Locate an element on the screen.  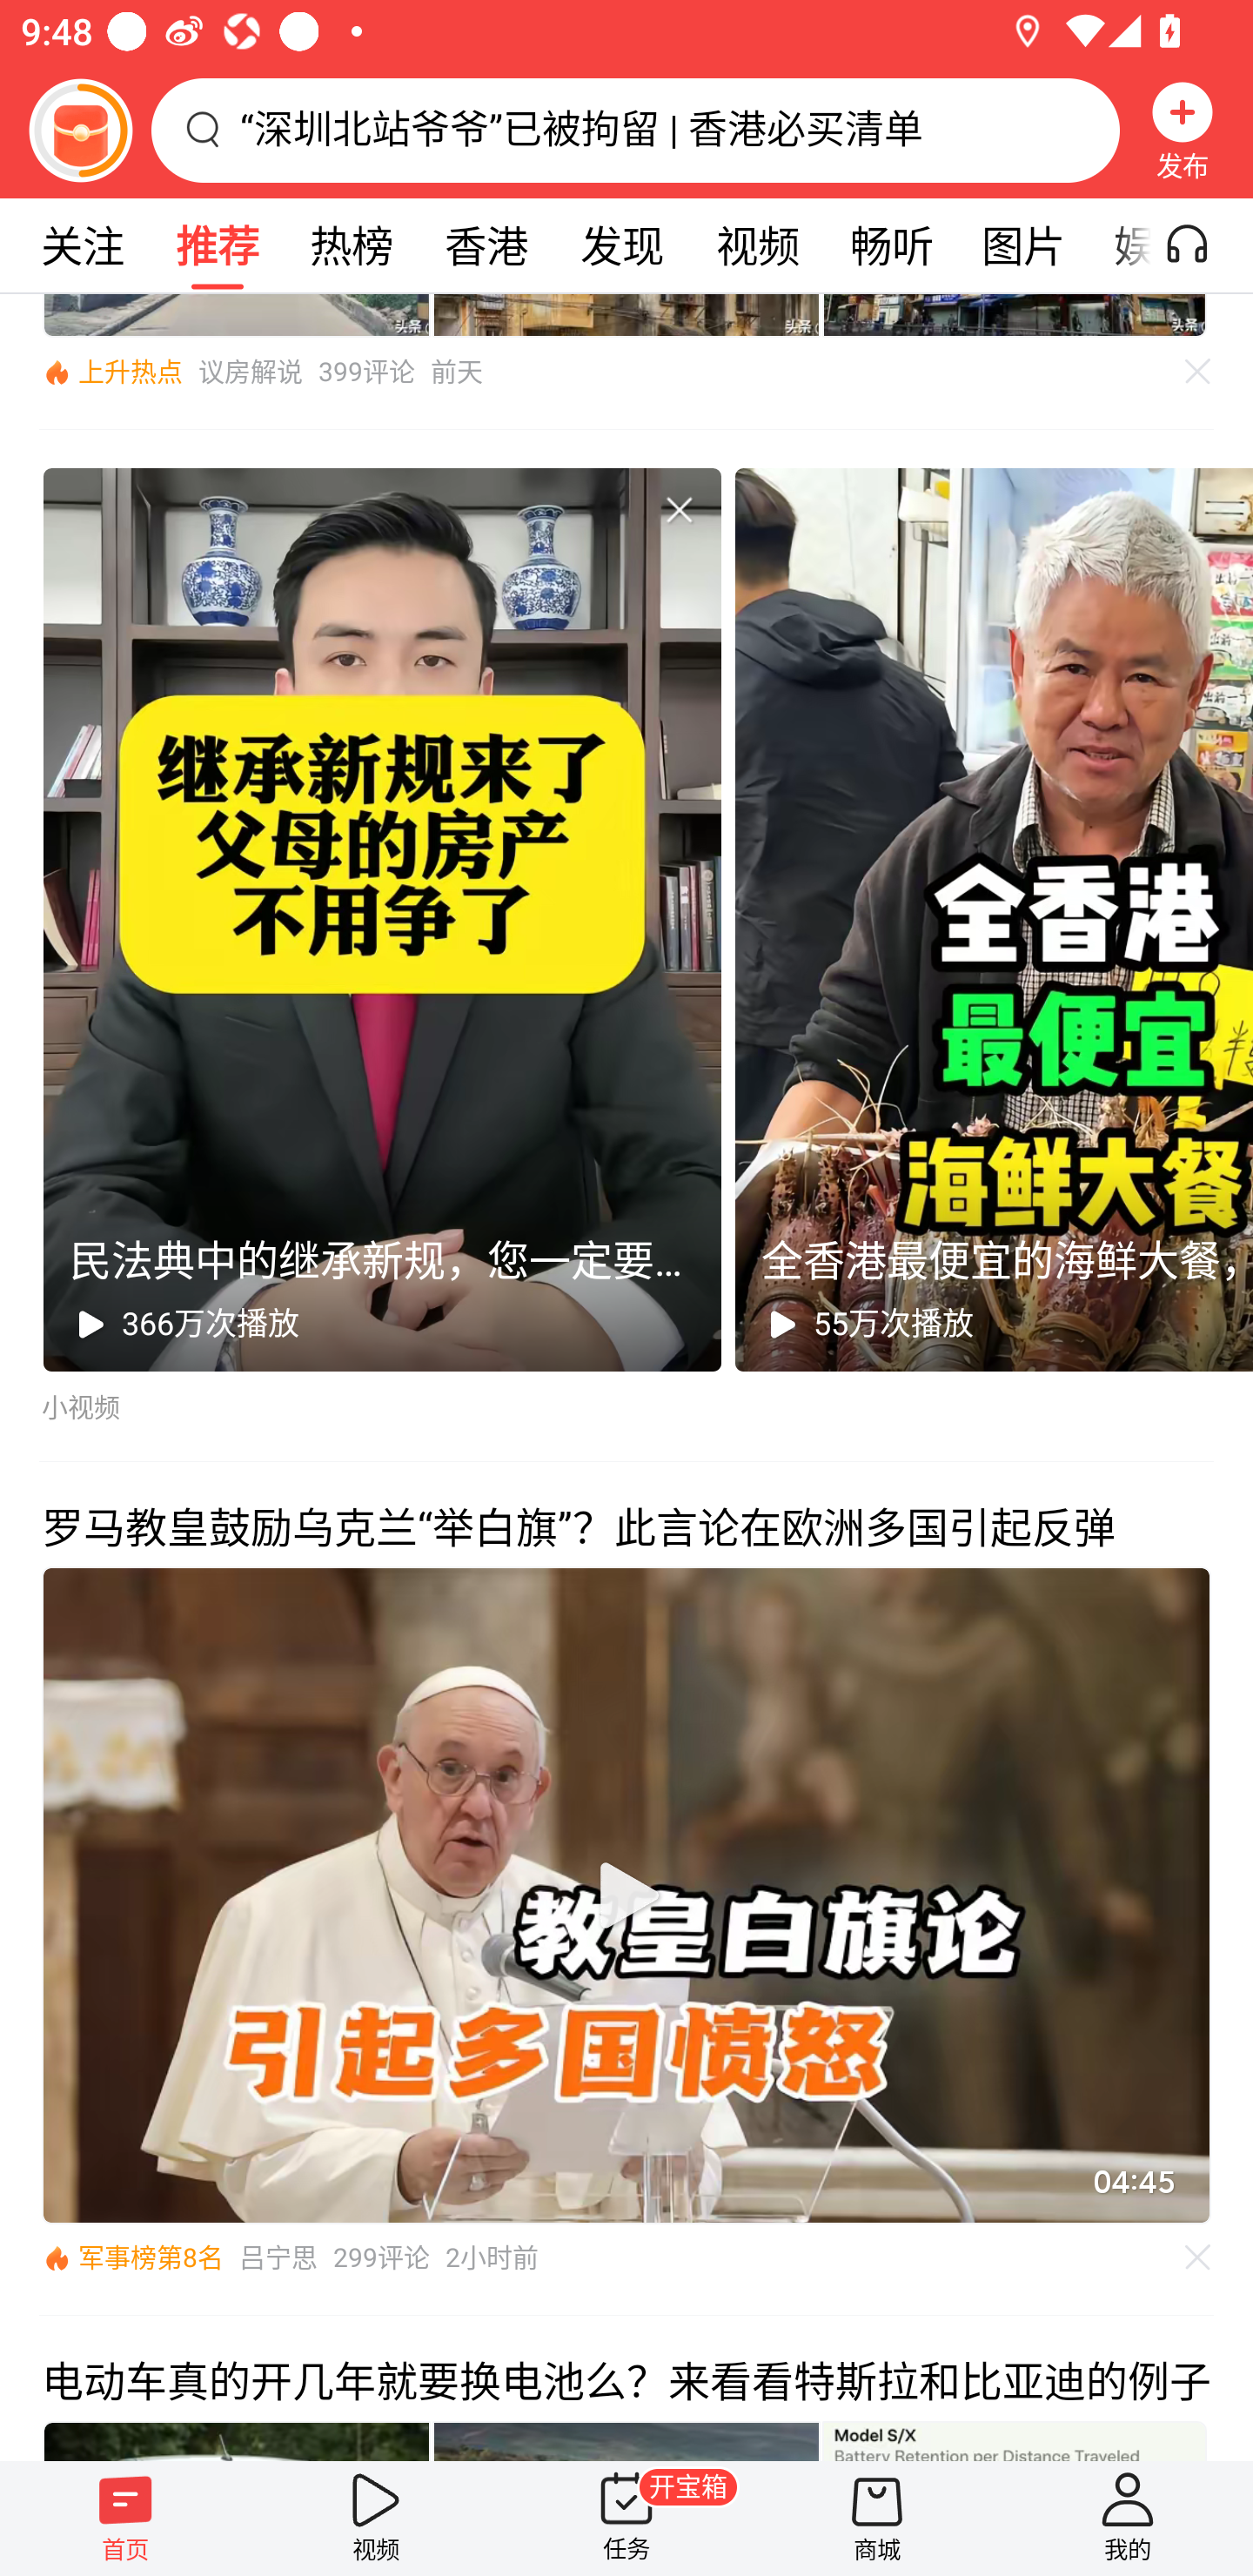
推荐 is located at coordinates (217, 245).